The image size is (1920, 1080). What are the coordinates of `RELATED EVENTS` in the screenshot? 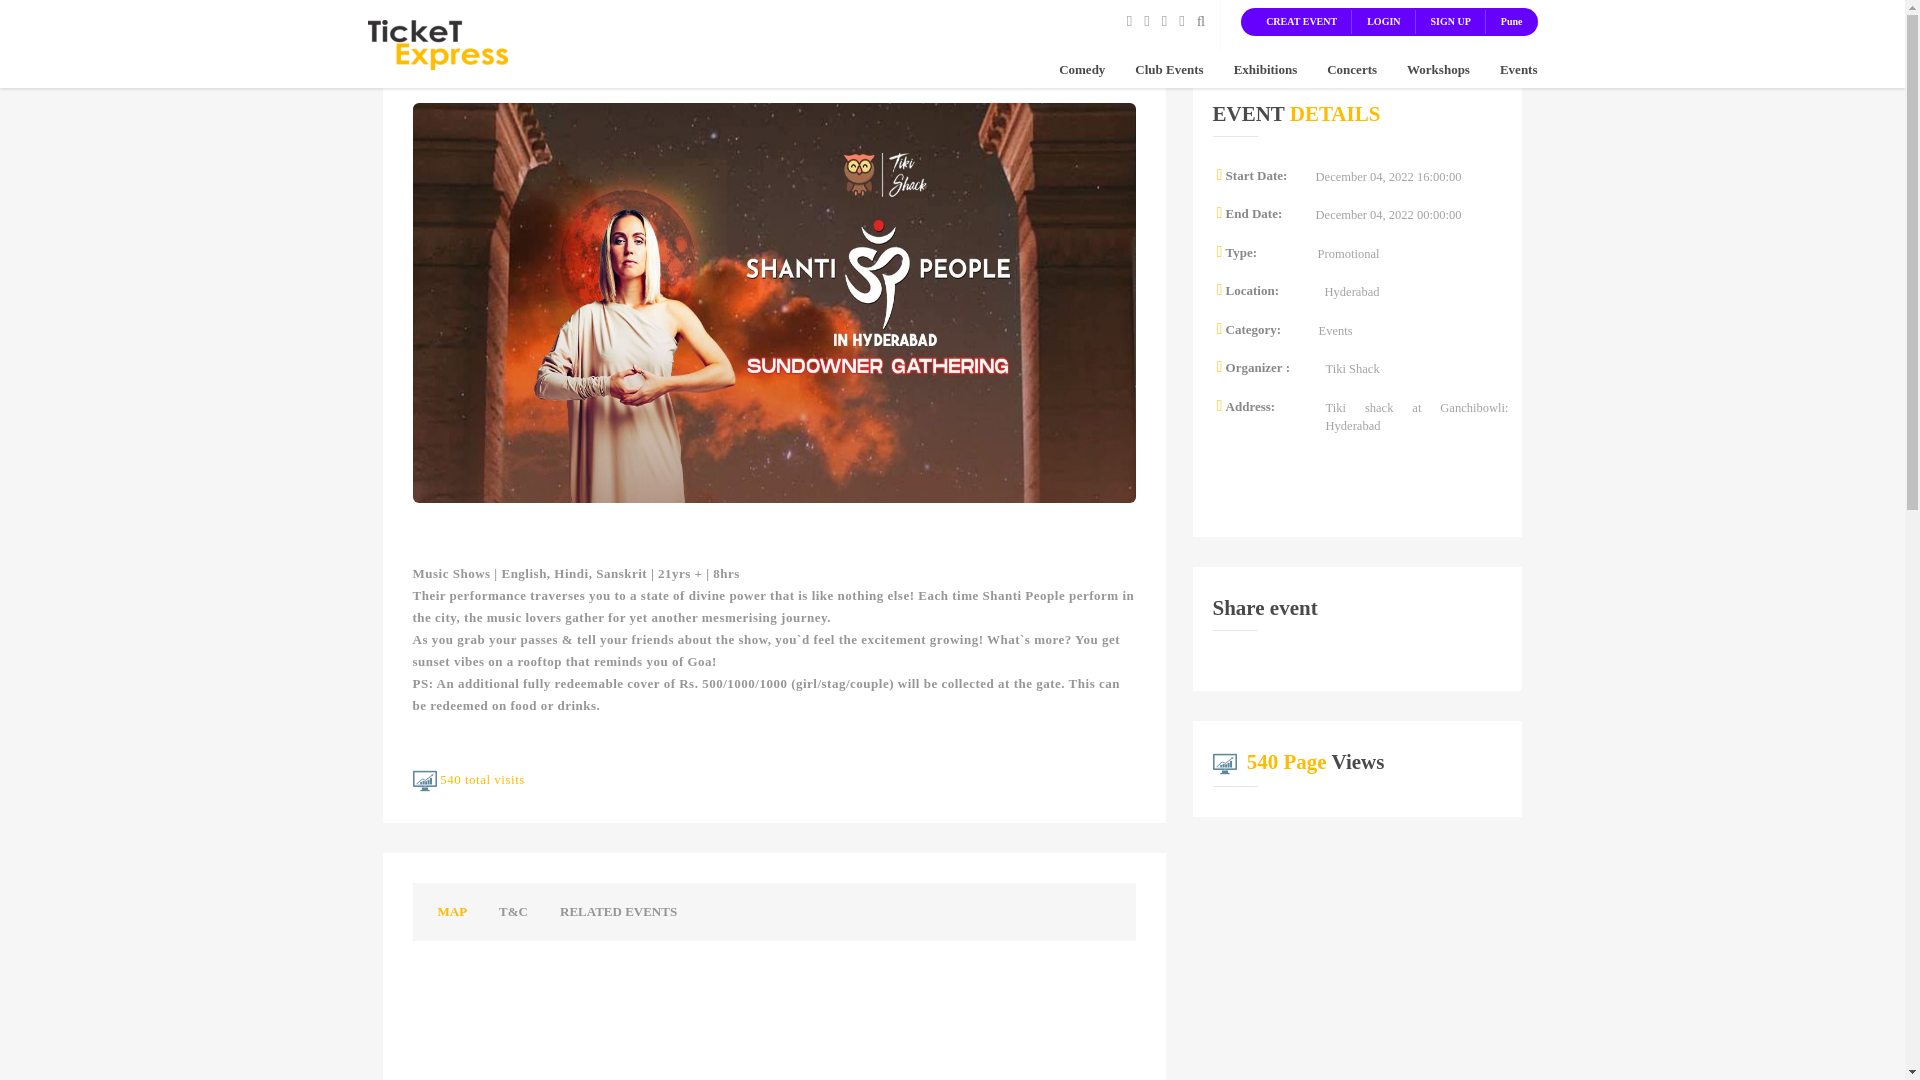 It's located at (618, 912).